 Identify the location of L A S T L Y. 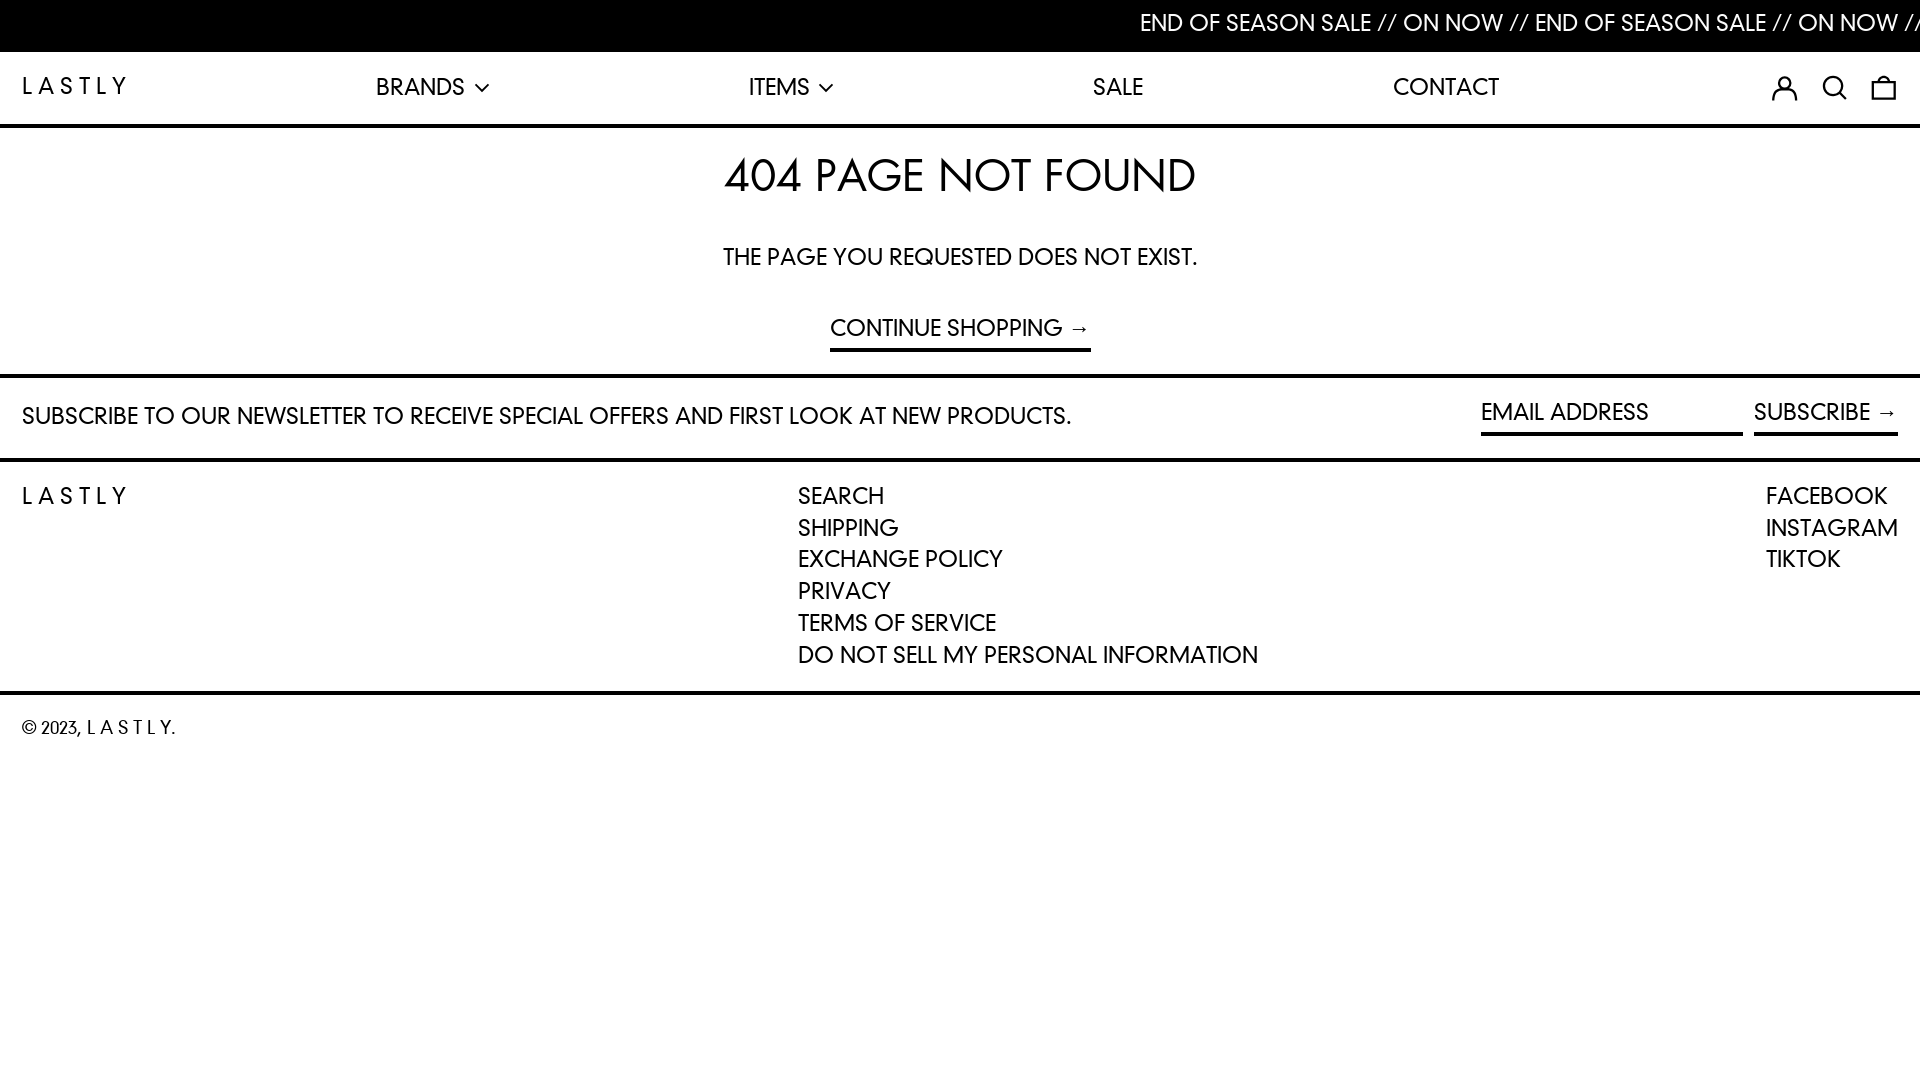
(129, 728).